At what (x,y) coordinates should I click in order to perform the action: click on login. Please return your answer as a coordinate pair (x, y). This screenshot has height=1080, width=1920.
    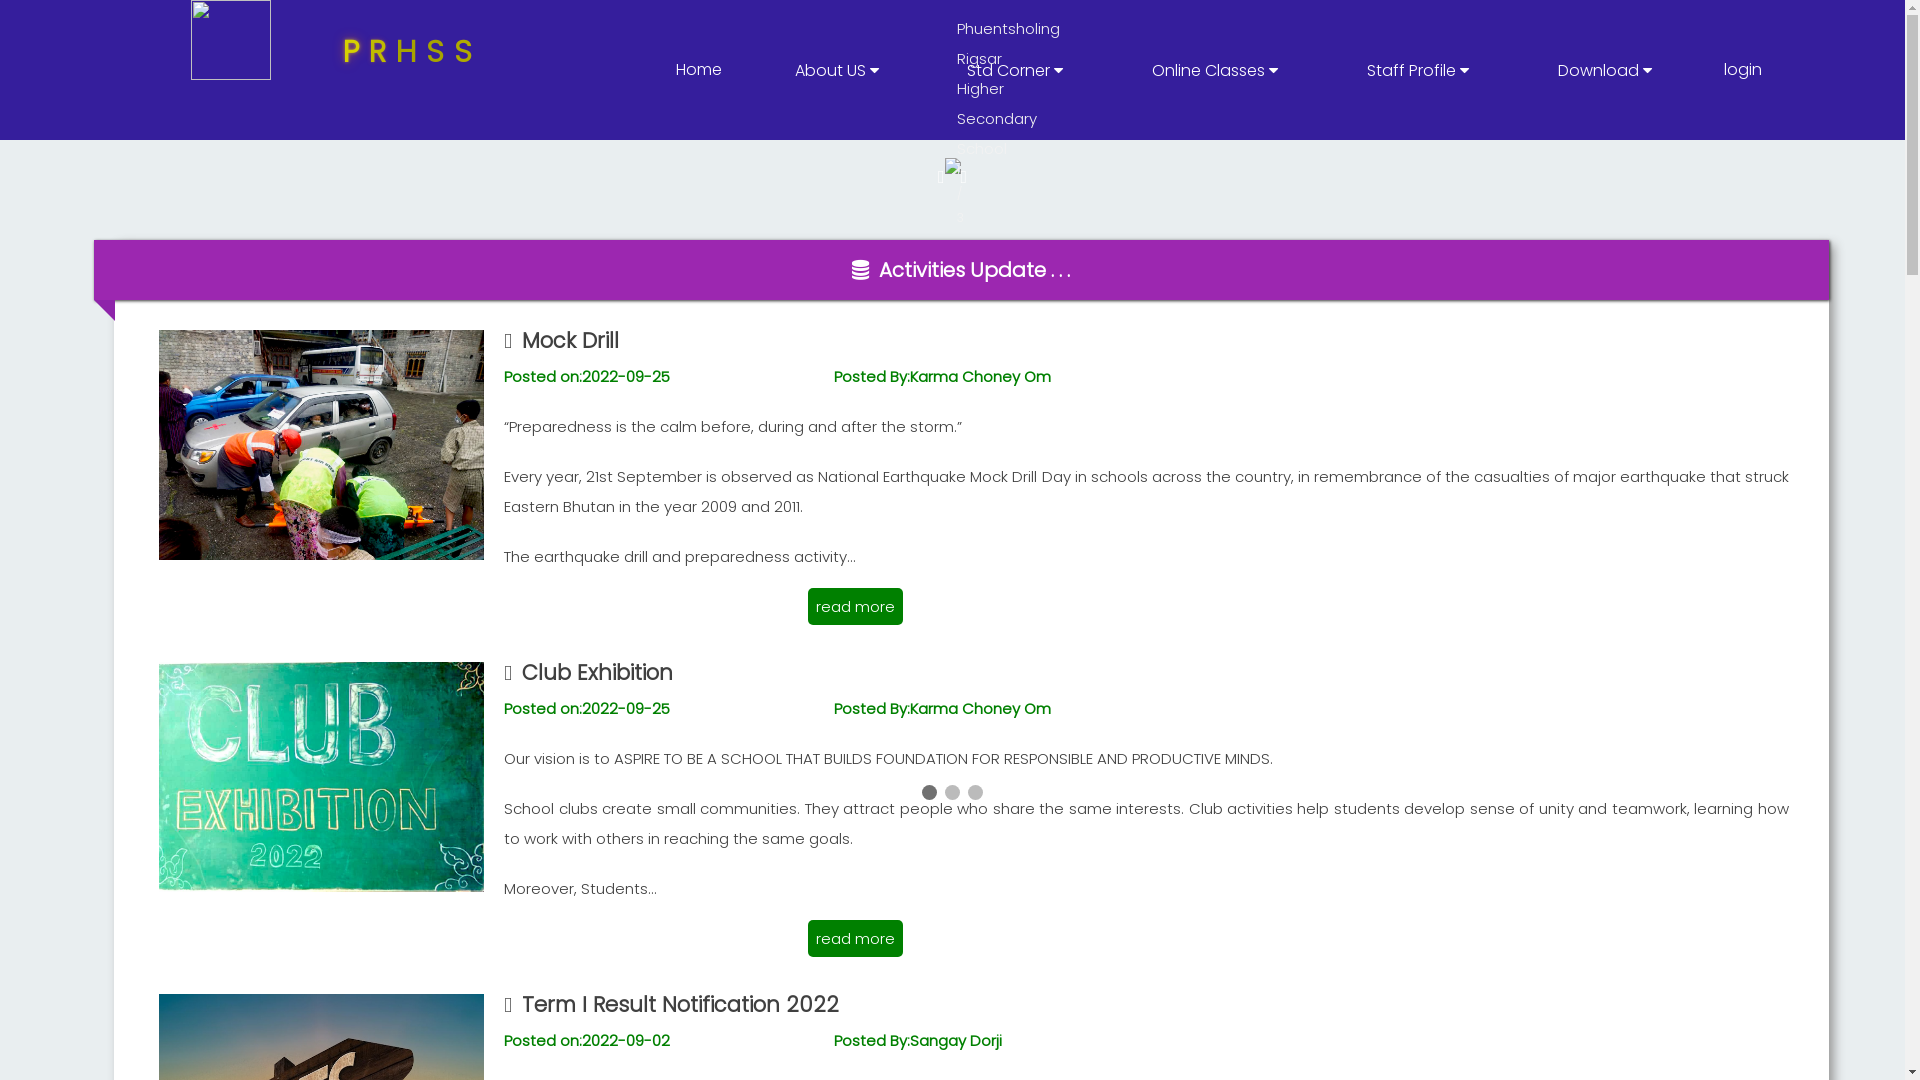
    Looking at the image, I should click on (1743, 70).